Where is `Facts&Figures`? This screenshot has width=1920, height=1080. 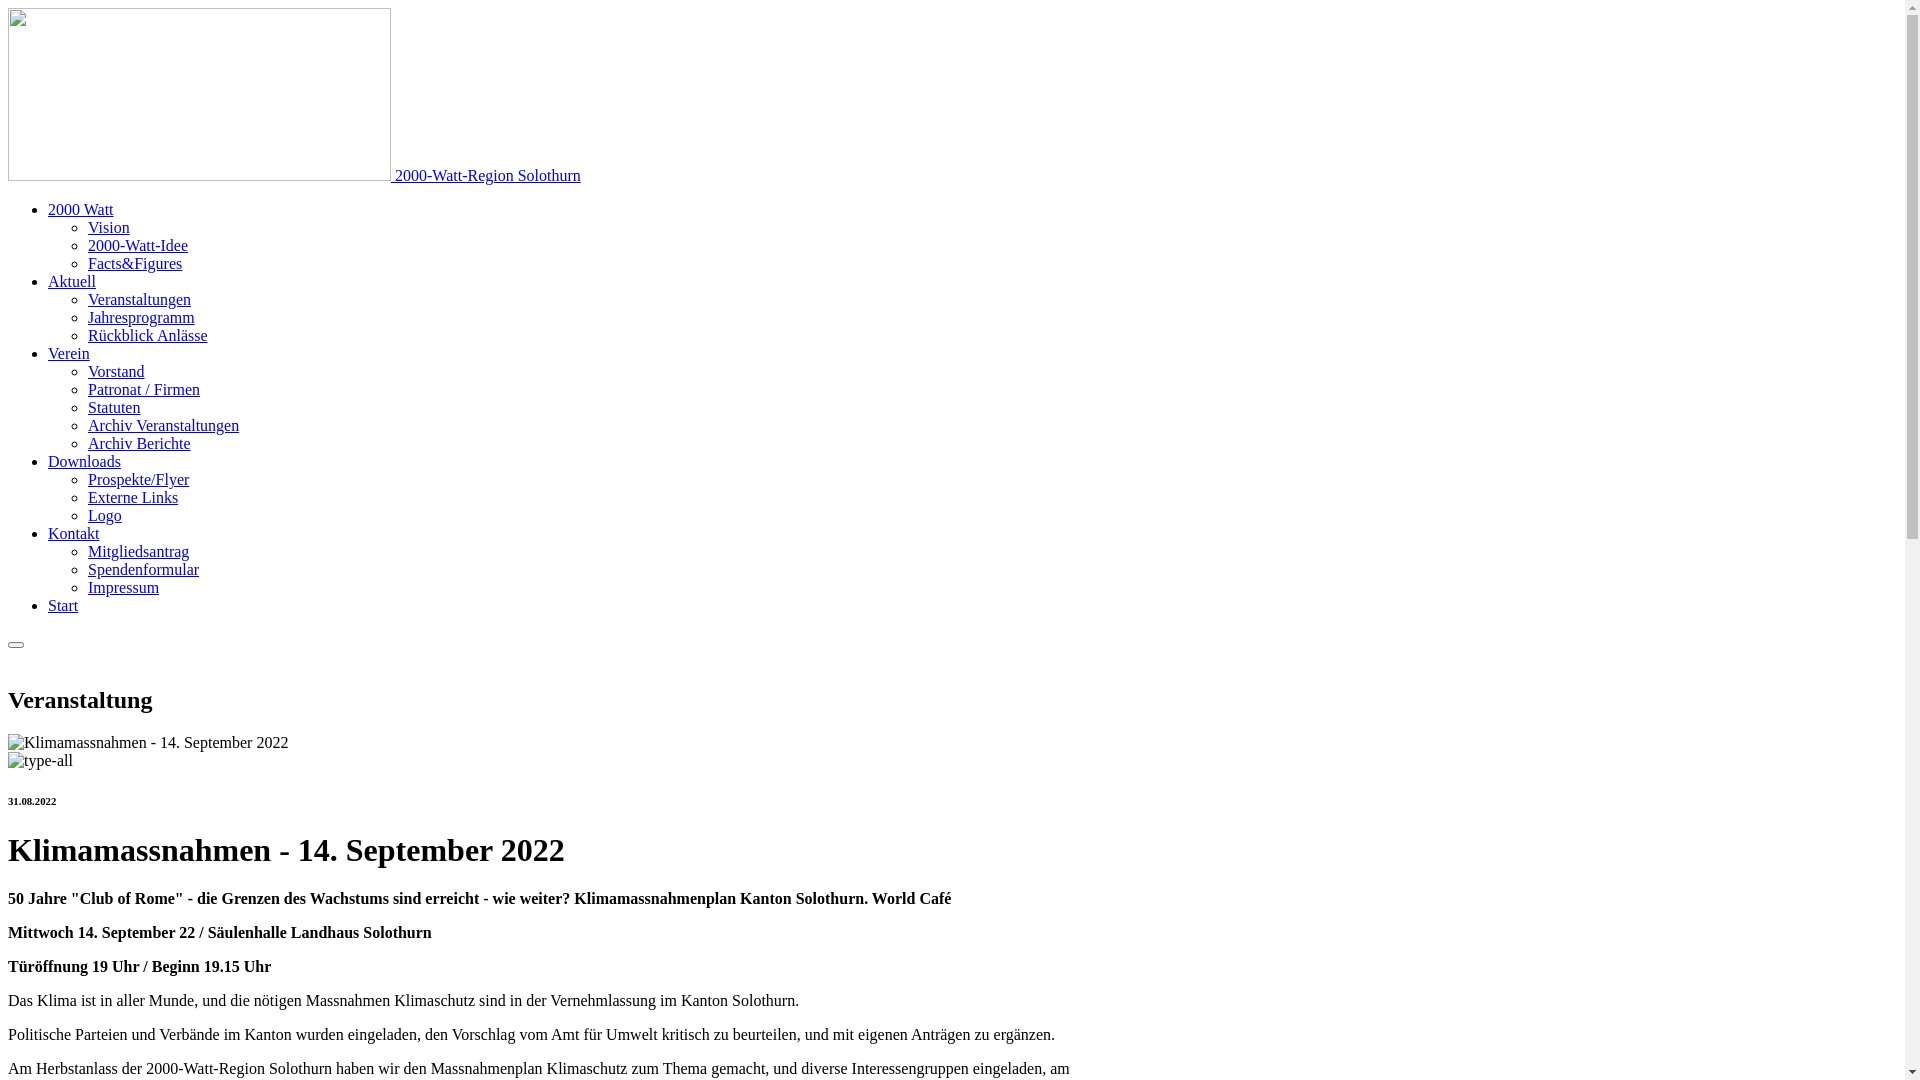
Facts&Figures is located at coordinates (135, 264).